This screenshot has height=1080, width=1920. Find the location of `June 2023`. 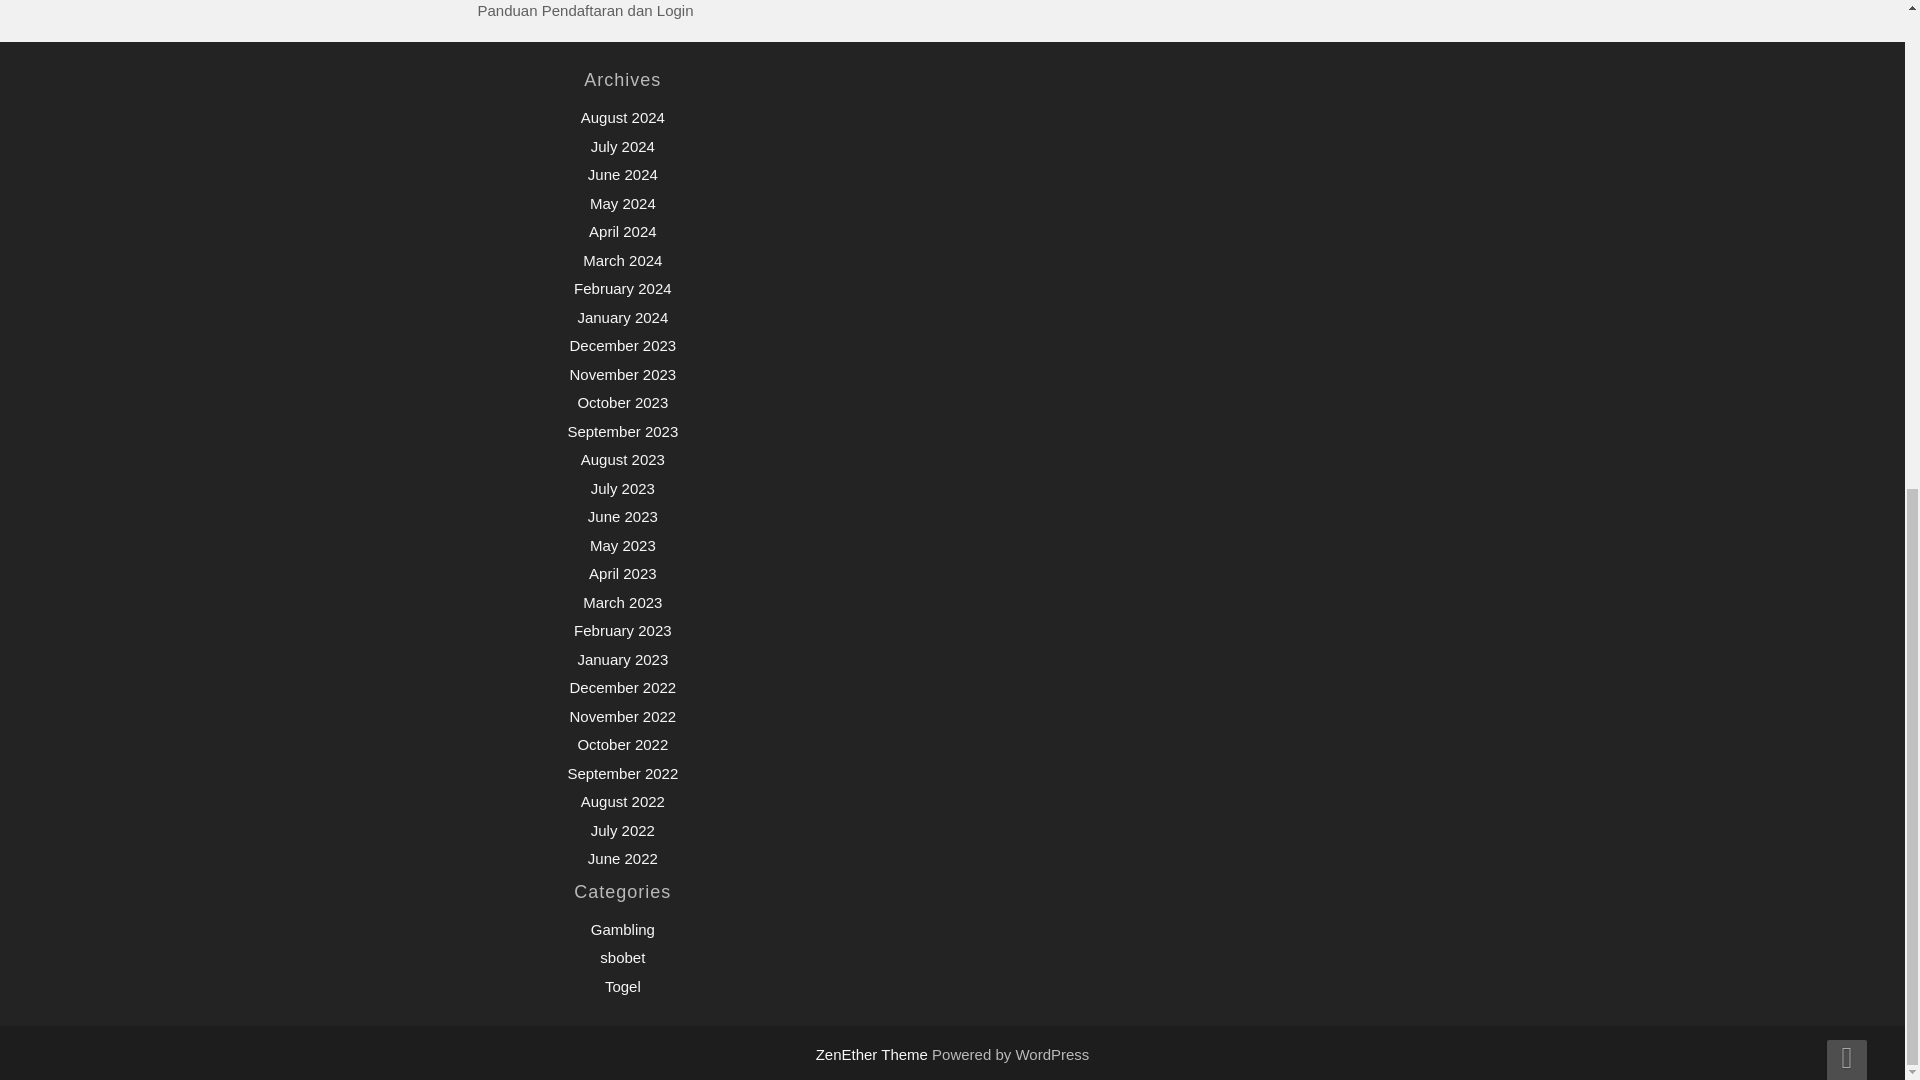

June 2023 is located at coordinates (622, 516).